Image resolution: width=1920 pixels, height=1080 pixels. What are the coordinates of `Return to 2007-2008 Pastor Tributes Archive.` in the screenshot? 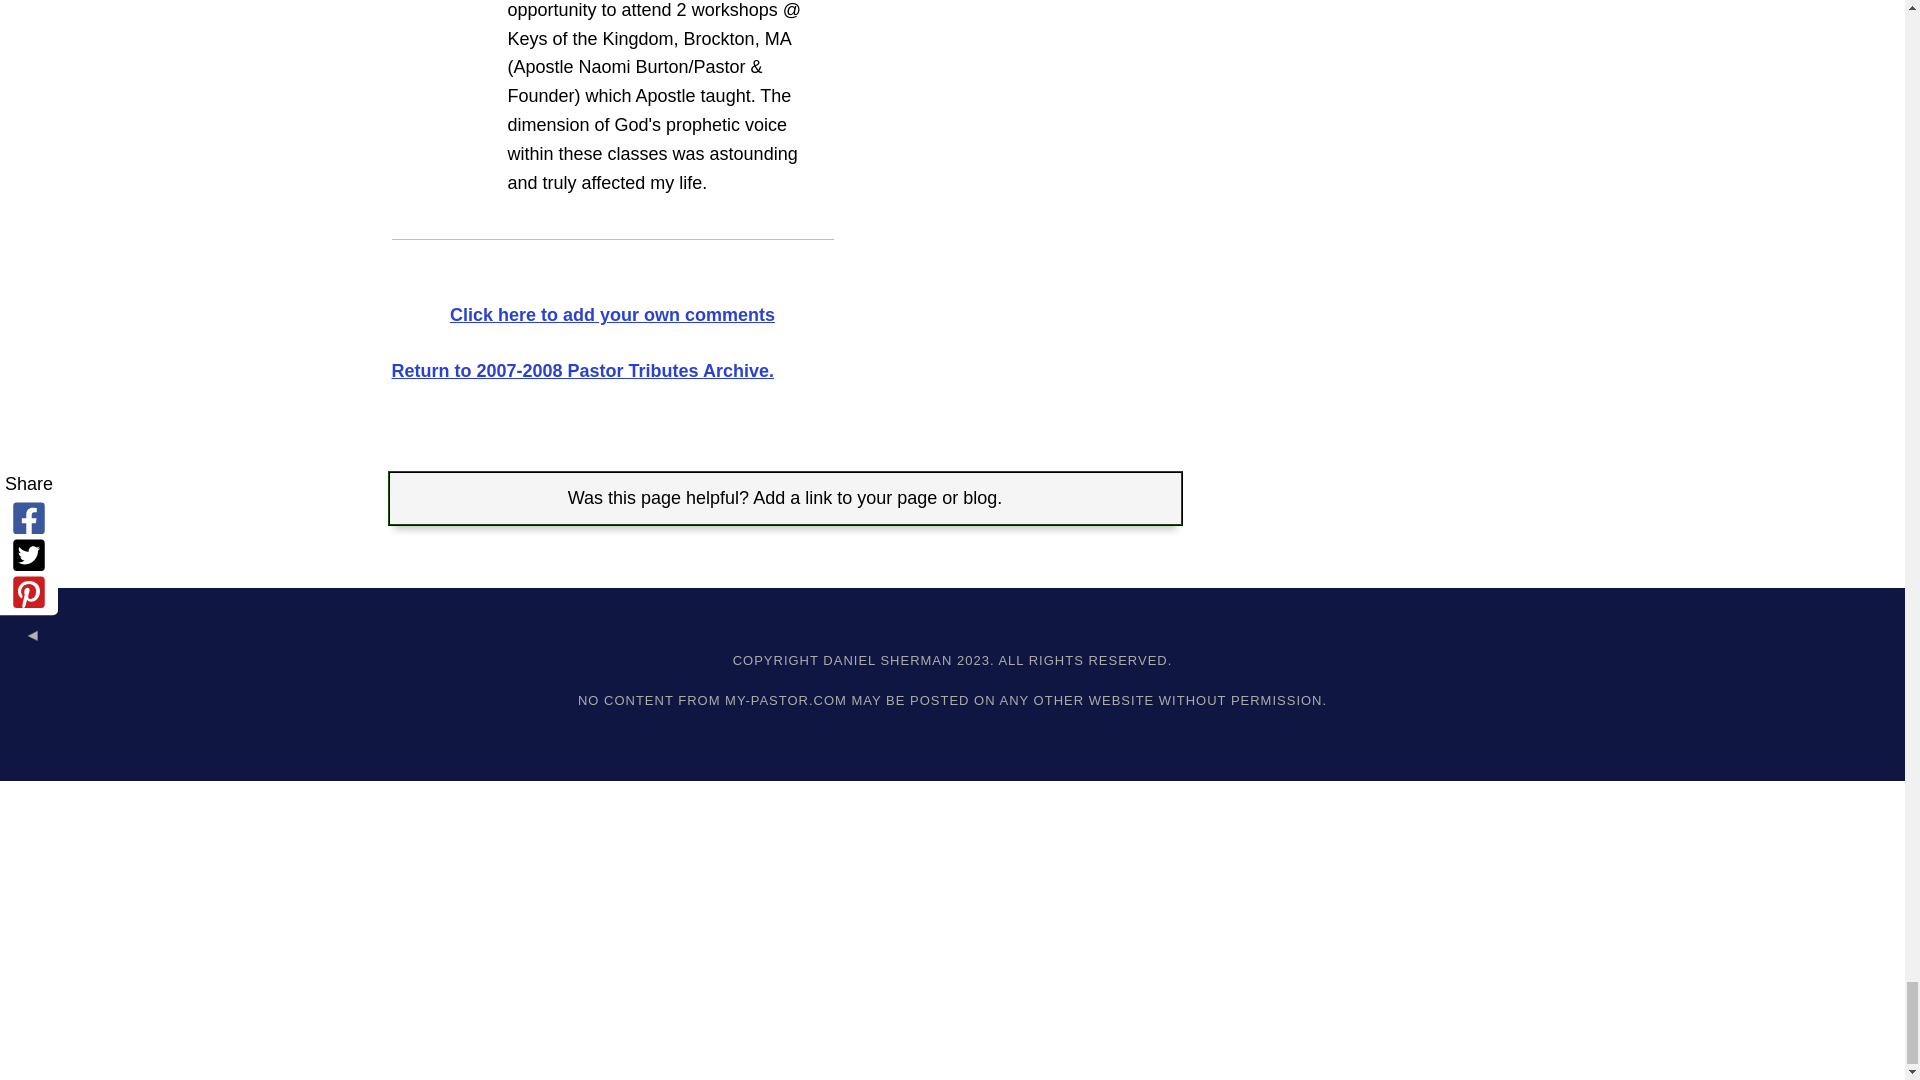 It's located at (582, 370).